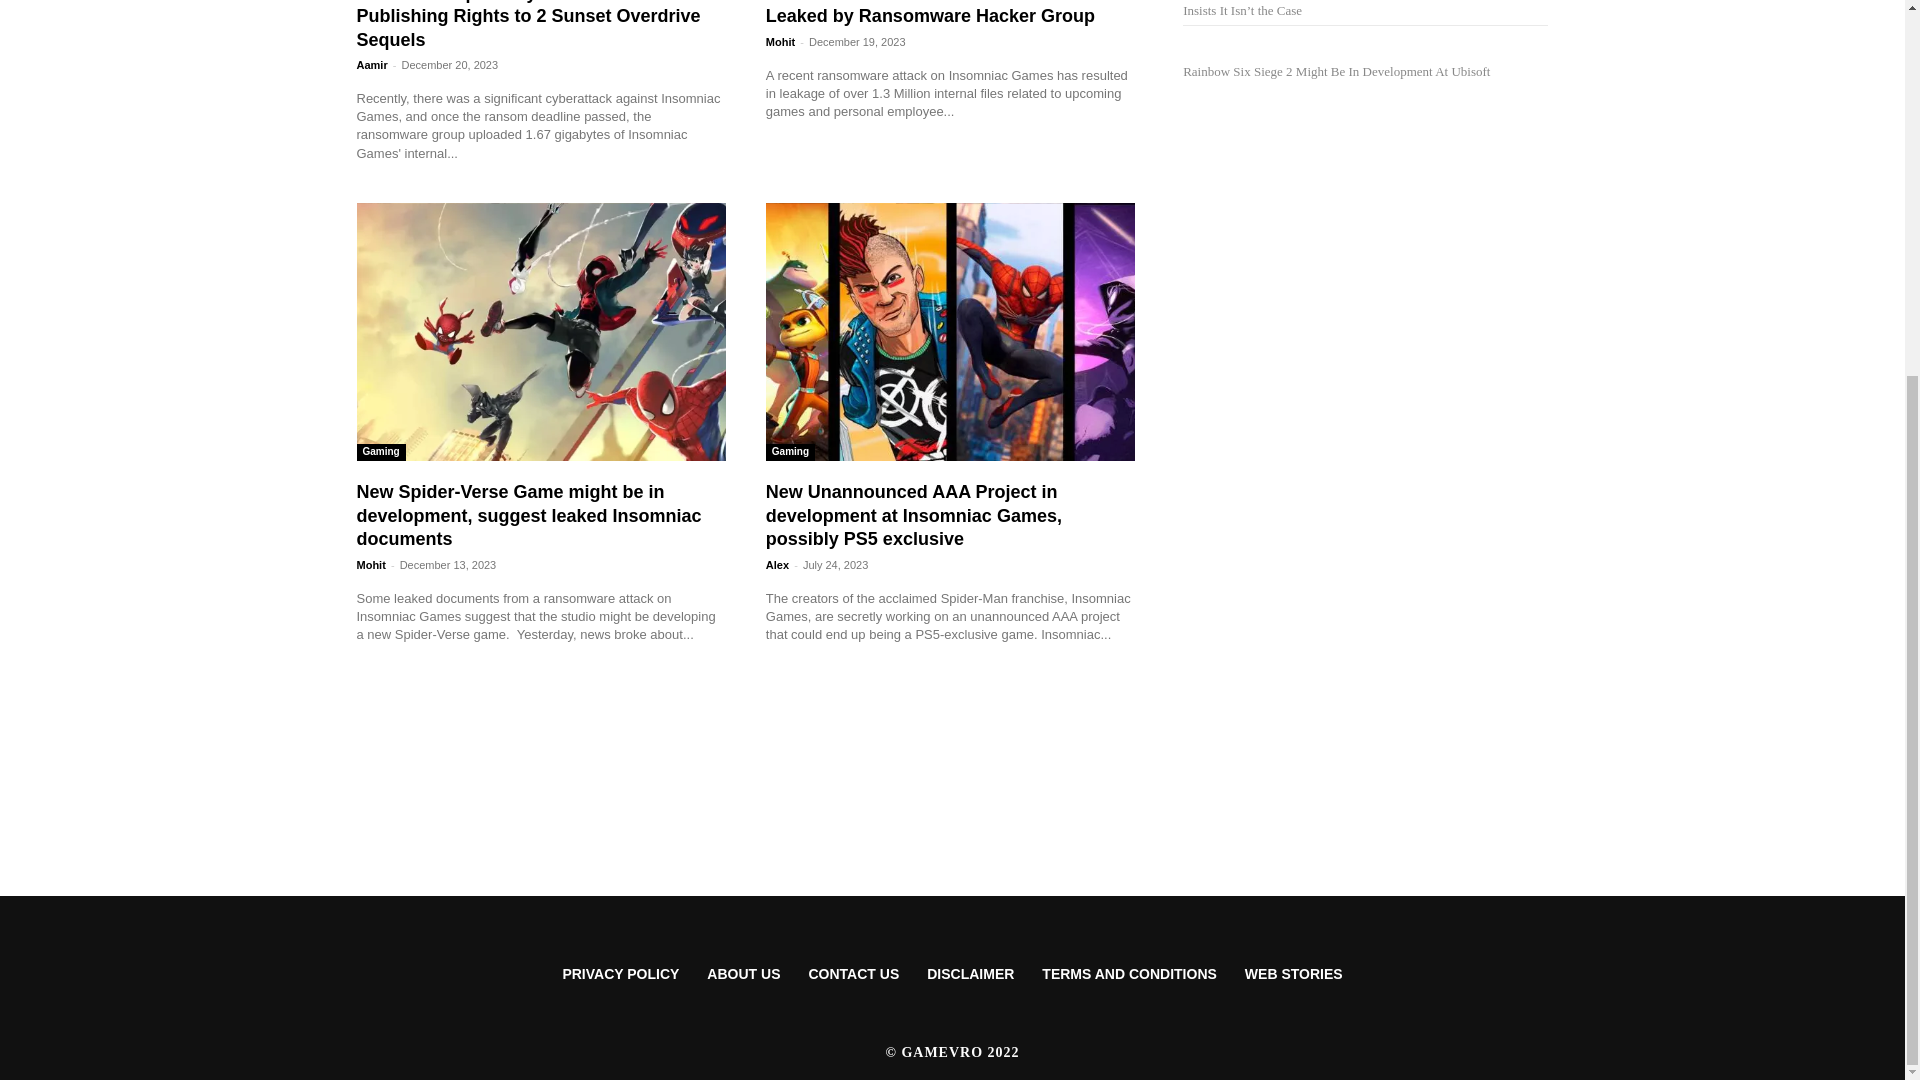 The image size is (1920, 1080). Describe the element at coordinates (780, 41) in the screenshot. I see `Mohit` at that location.